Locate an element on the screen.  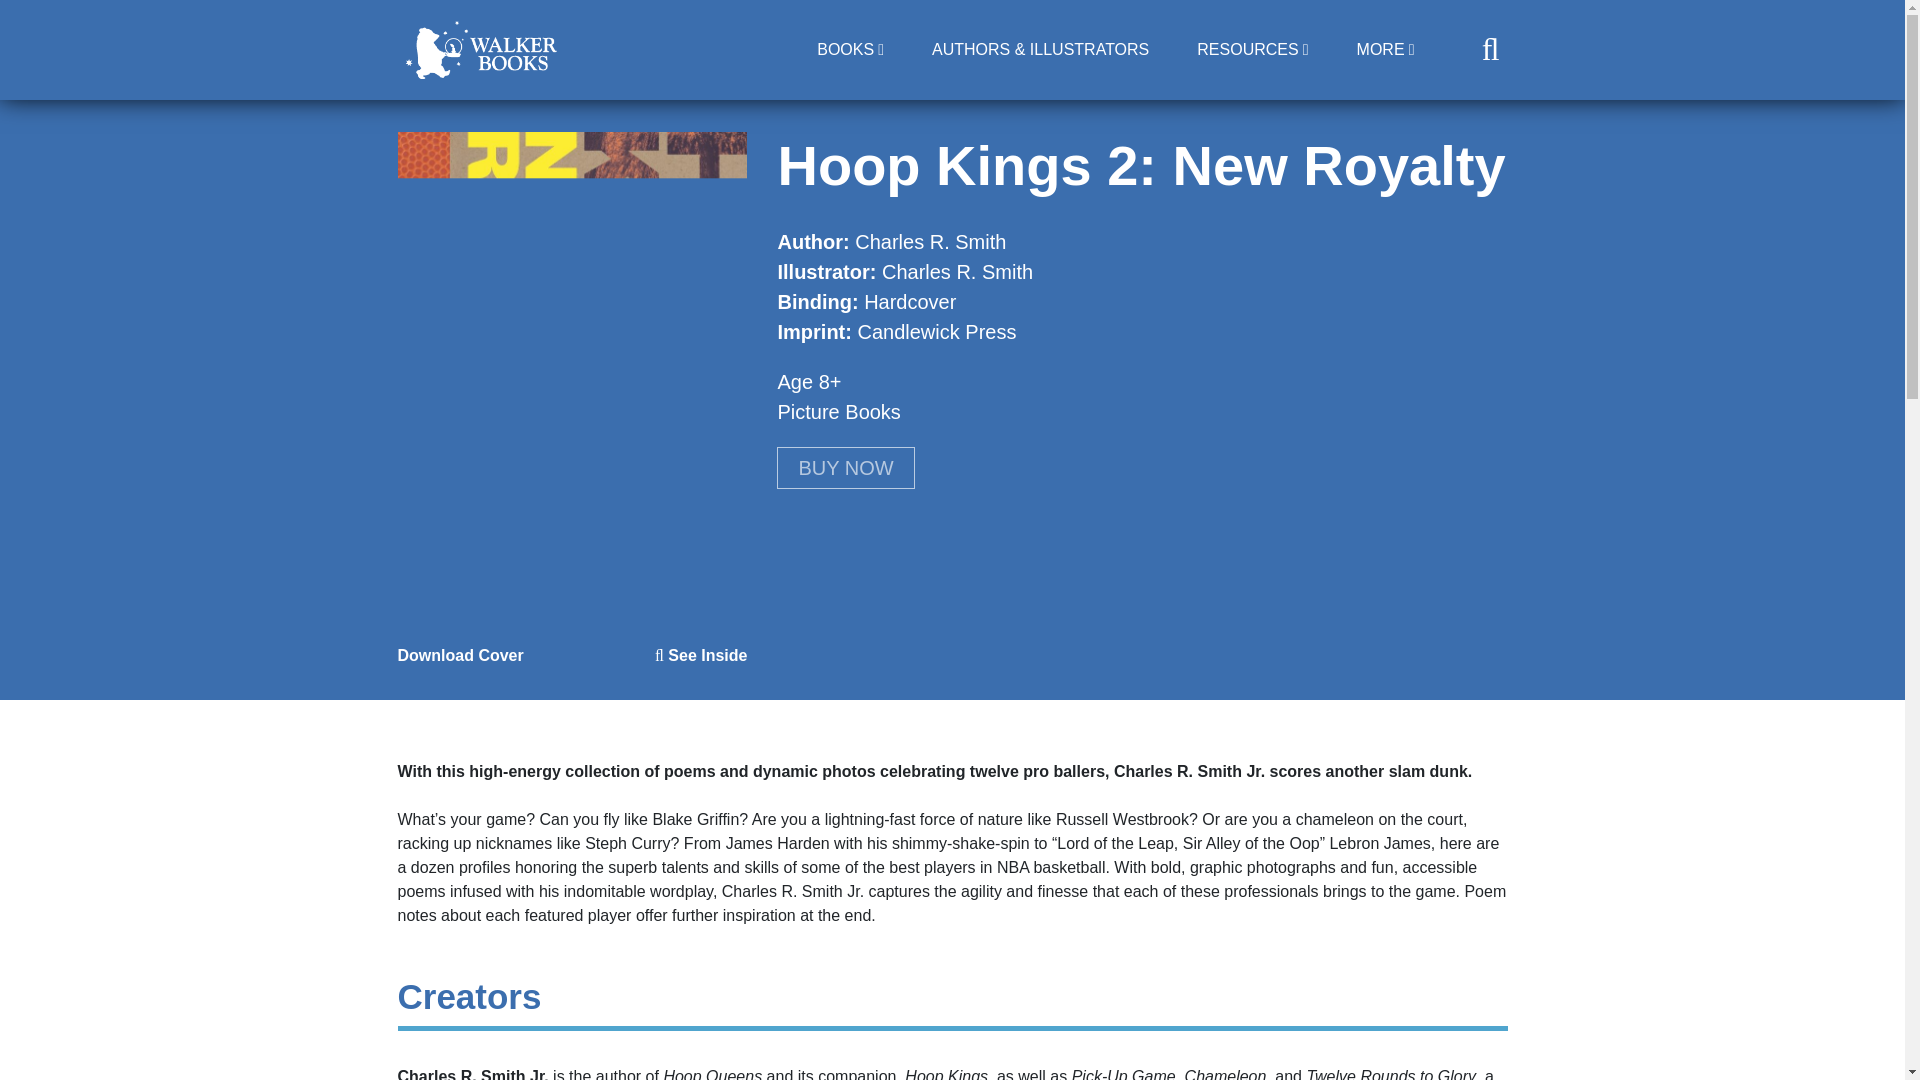
Charles R. Smith is located at coordinates (956, 272).